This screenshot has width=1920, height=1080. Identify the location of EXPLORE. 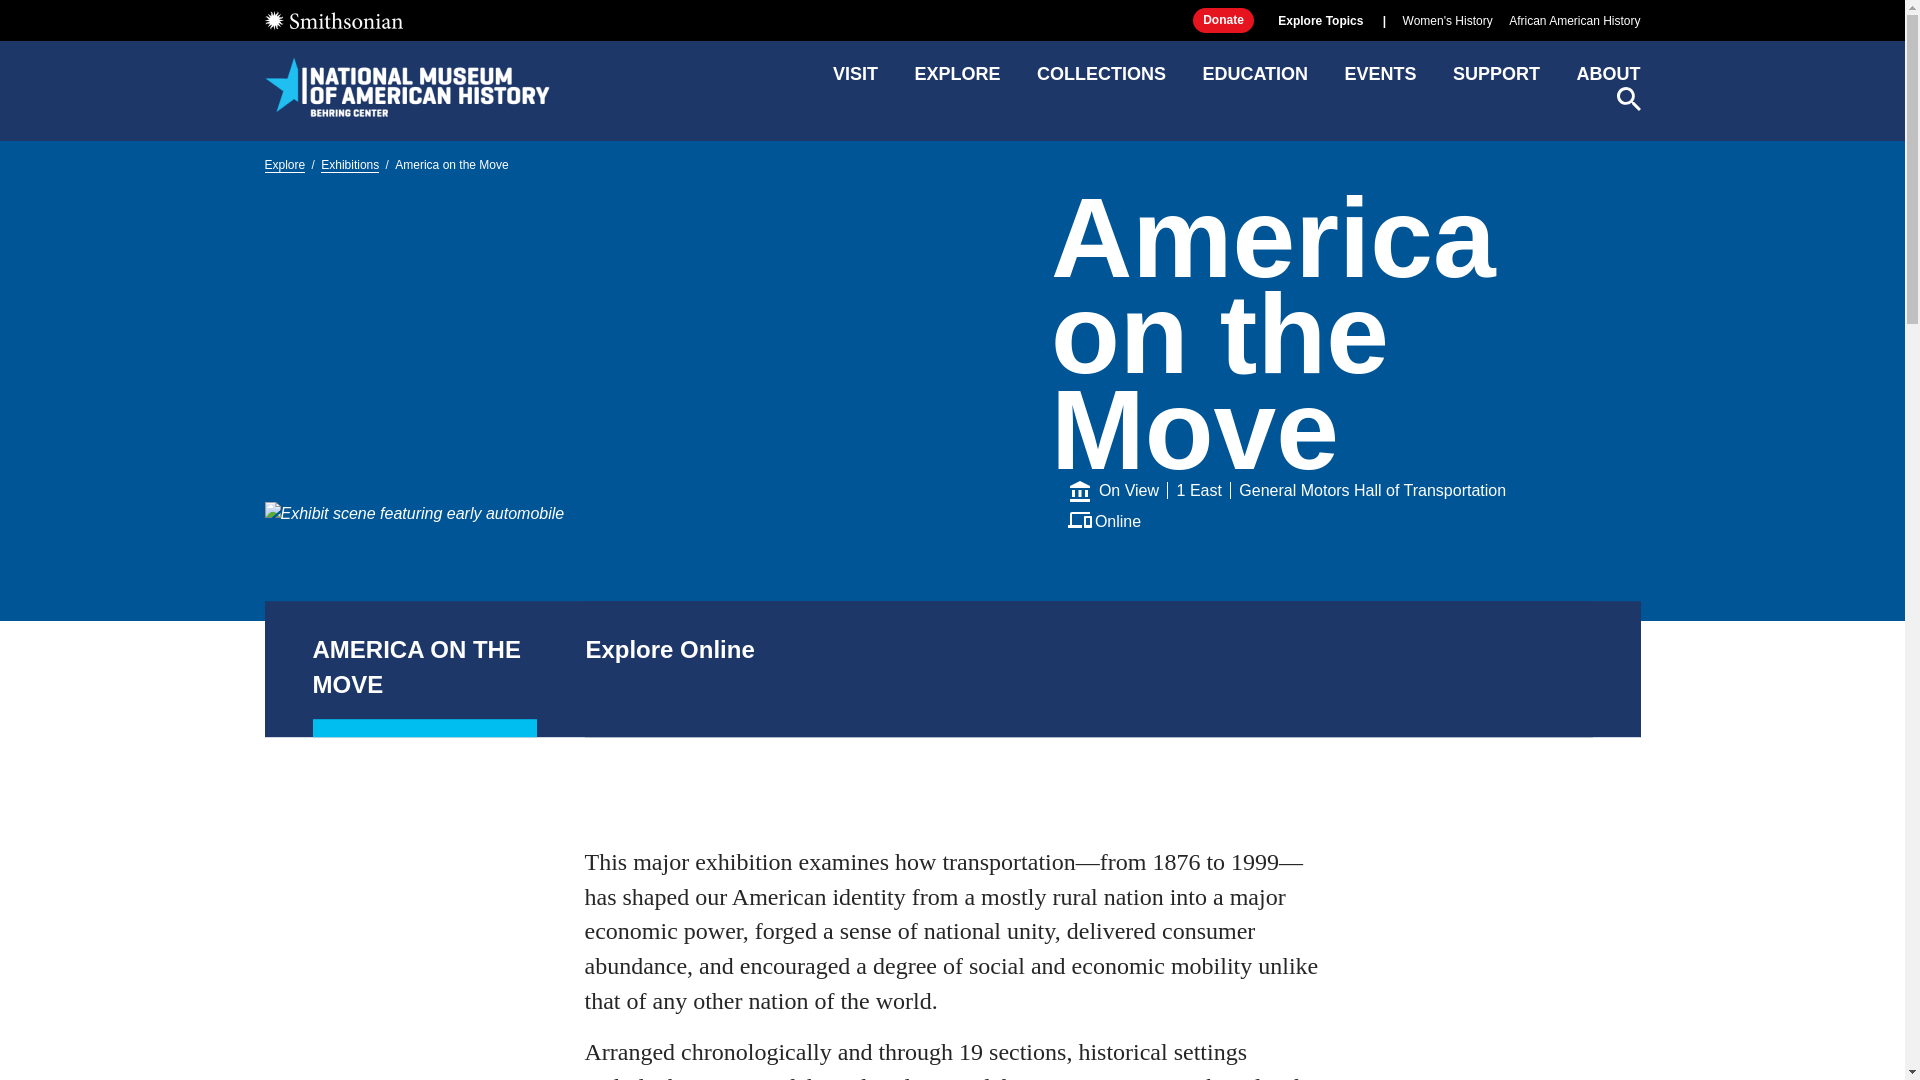
(956, 80).